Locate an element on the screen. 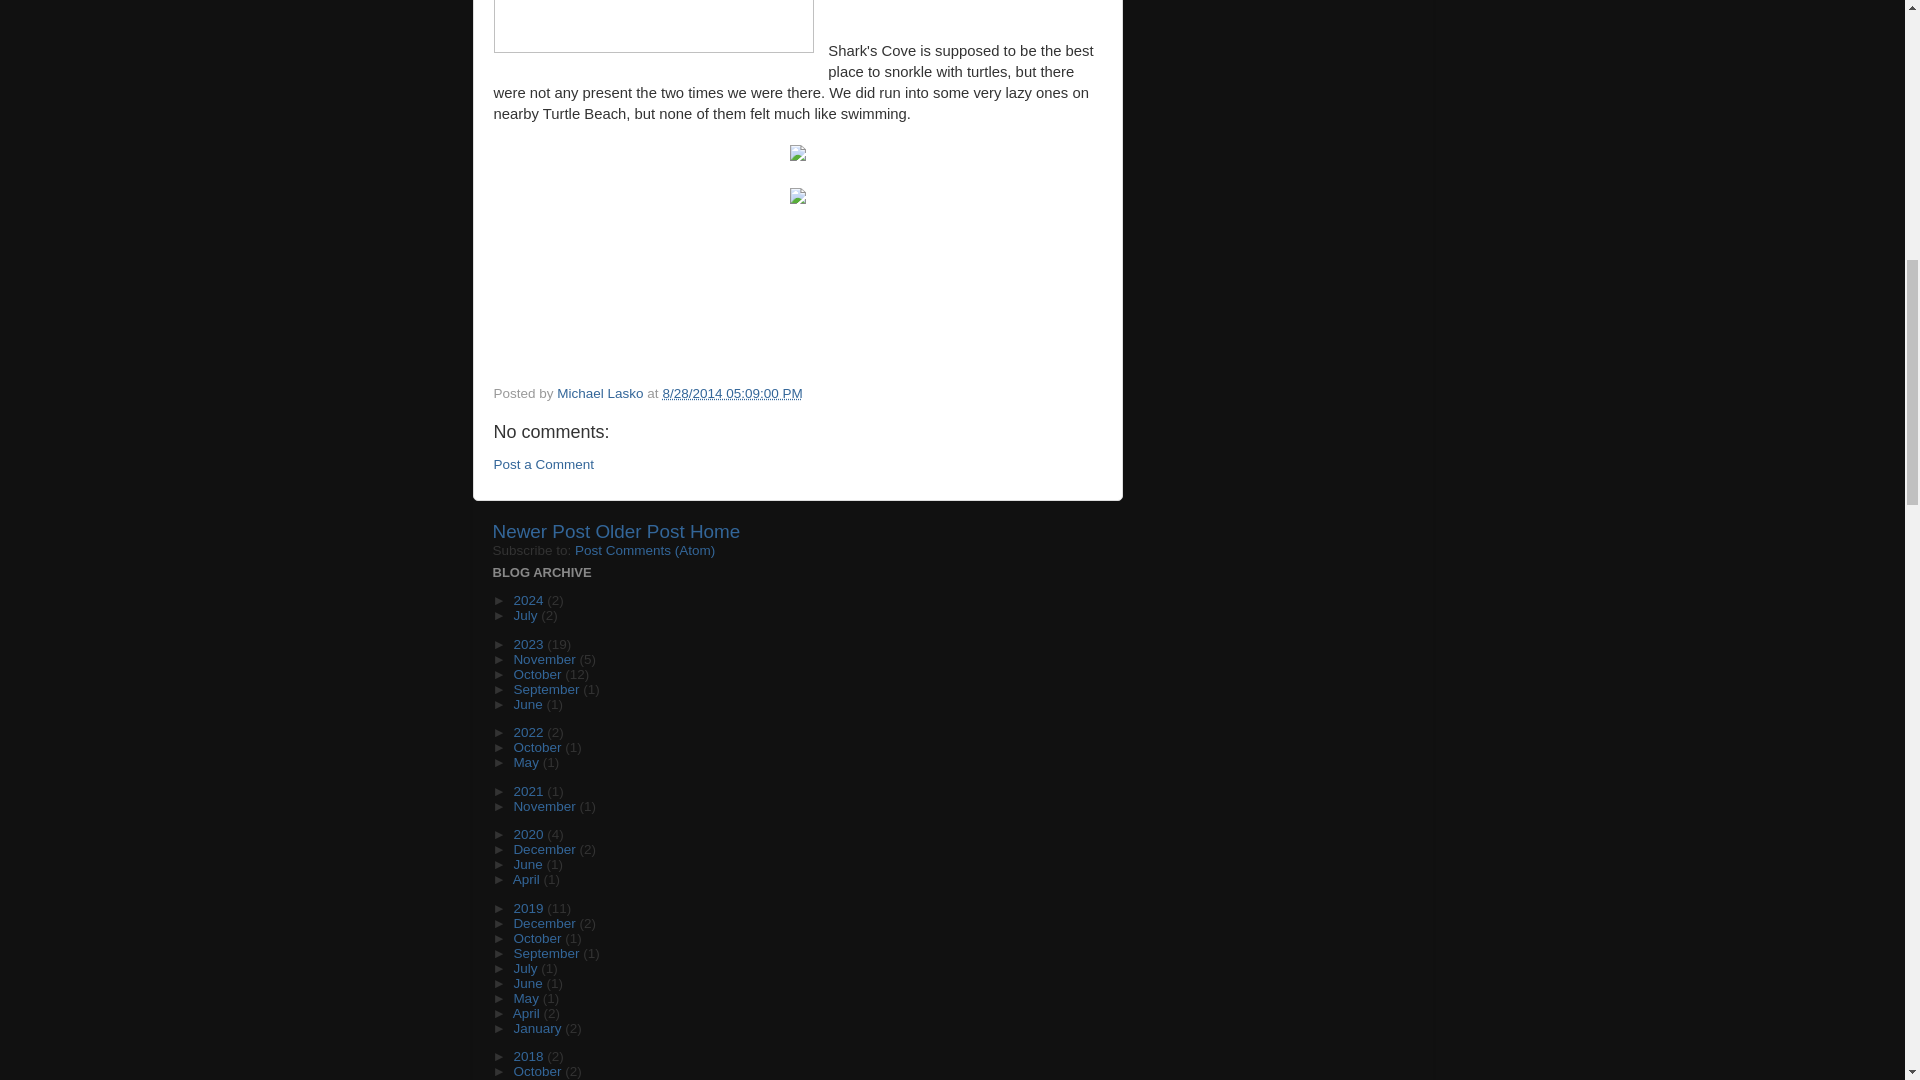 Image resolution: width=1920 pixels, height=1080 pixels. September is located at coordinates (548, 688).